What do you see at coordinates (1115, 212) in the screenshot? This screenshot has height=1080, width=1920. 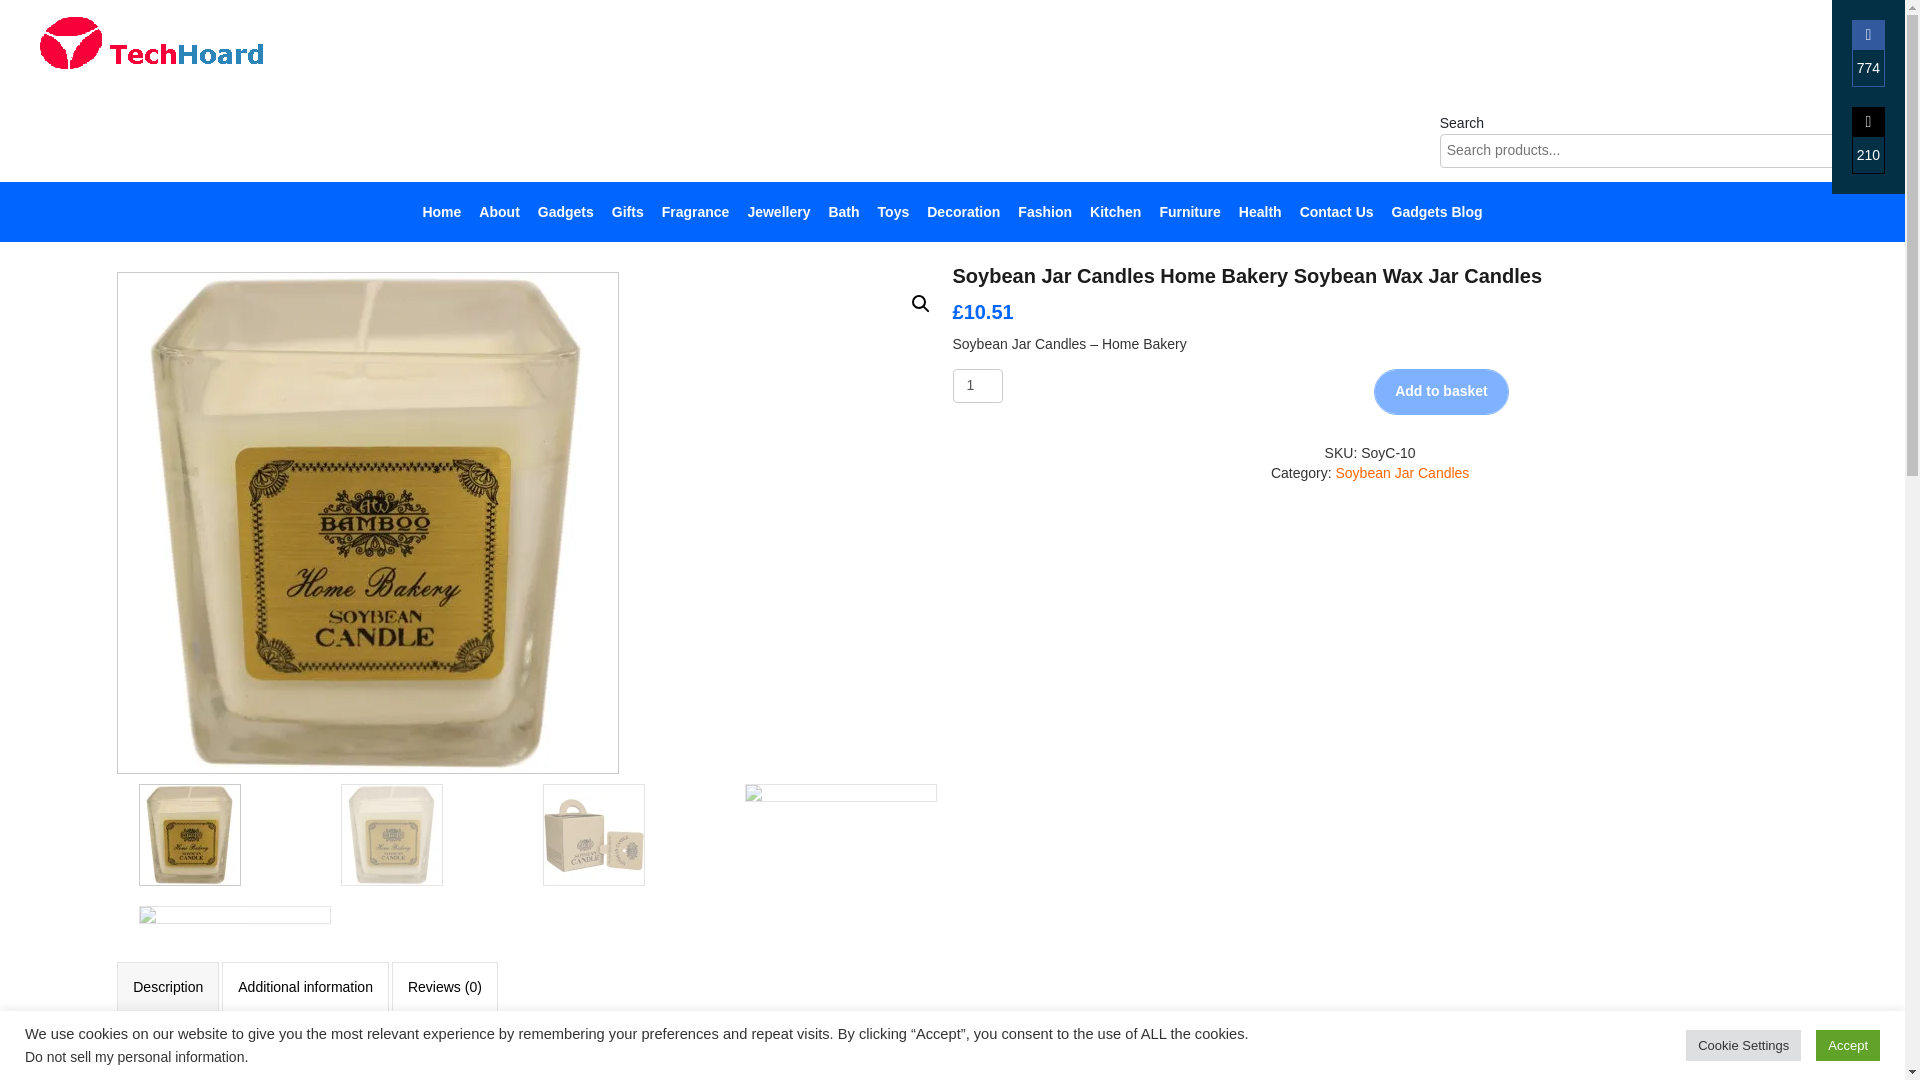 I see `Kitchen` at bounding box center [1115, 212].